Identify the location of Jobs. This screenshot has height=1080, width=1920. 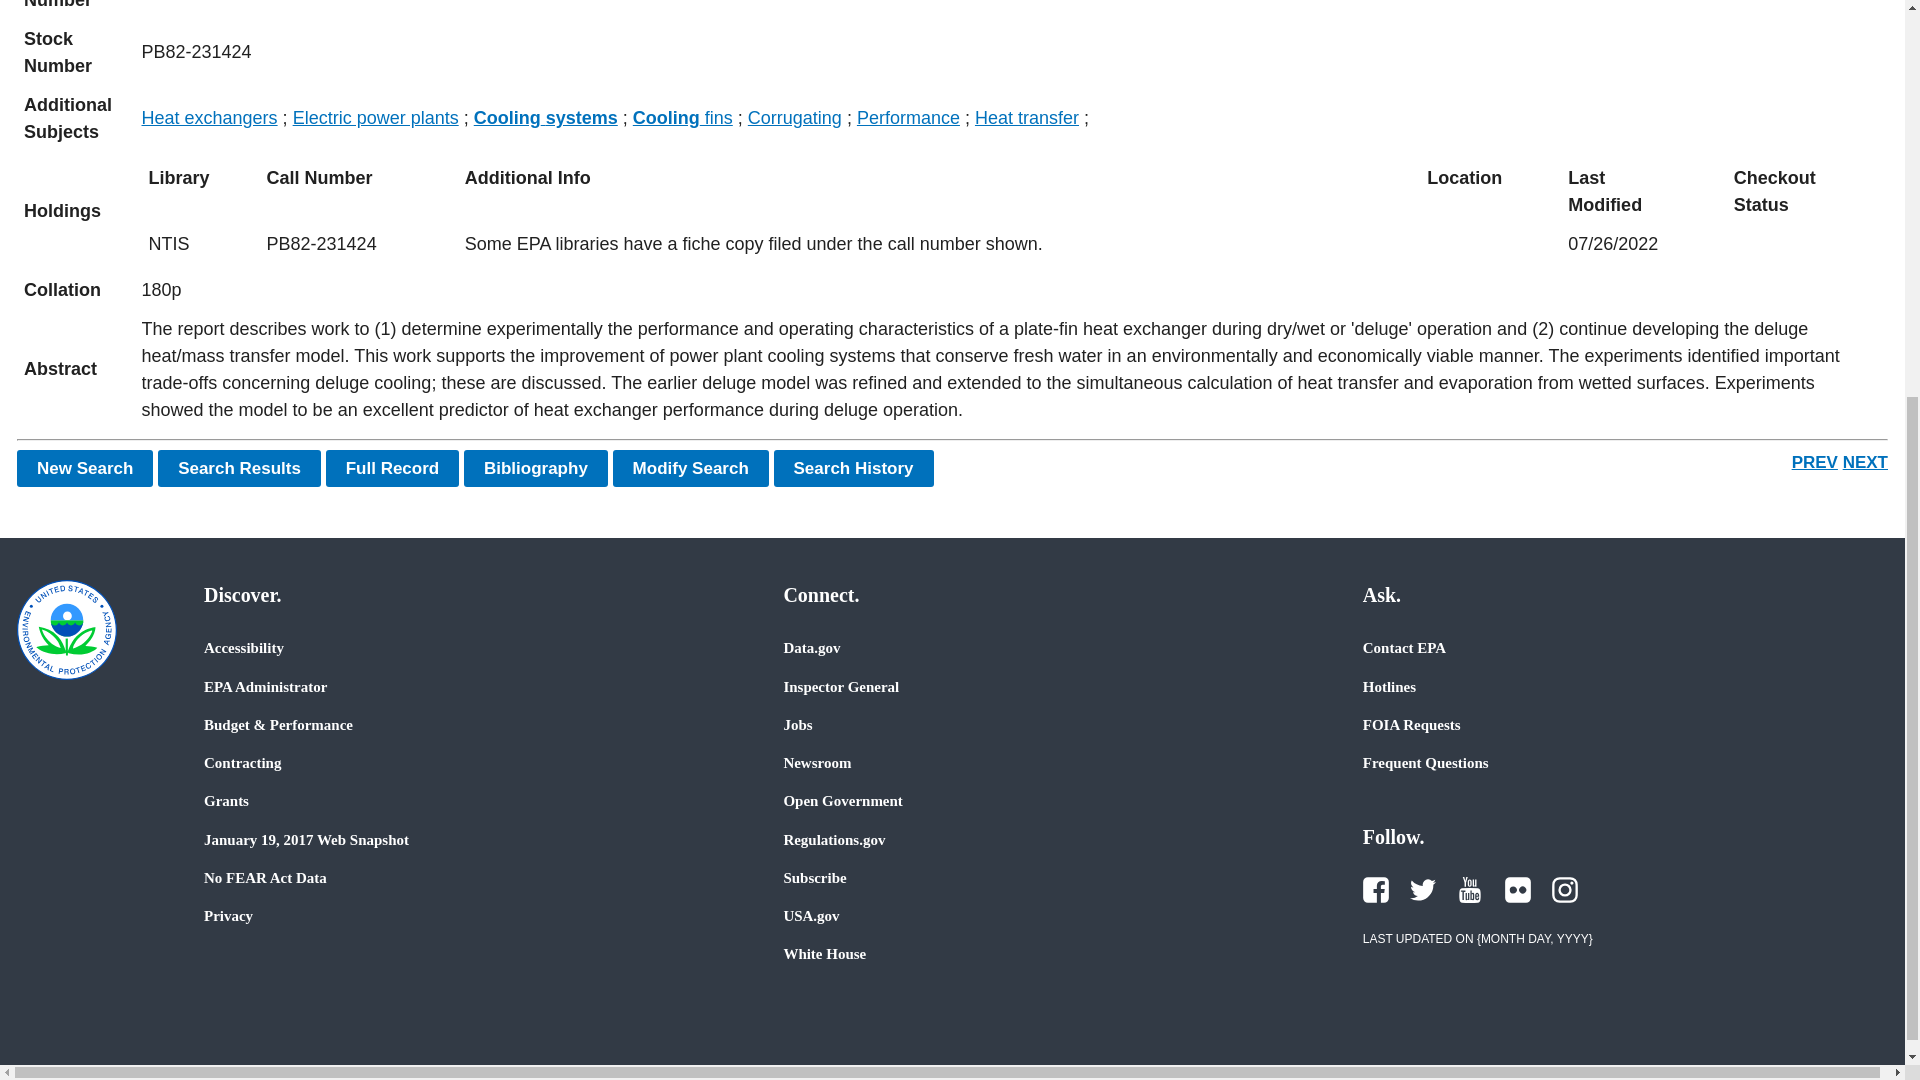
(798, 725).